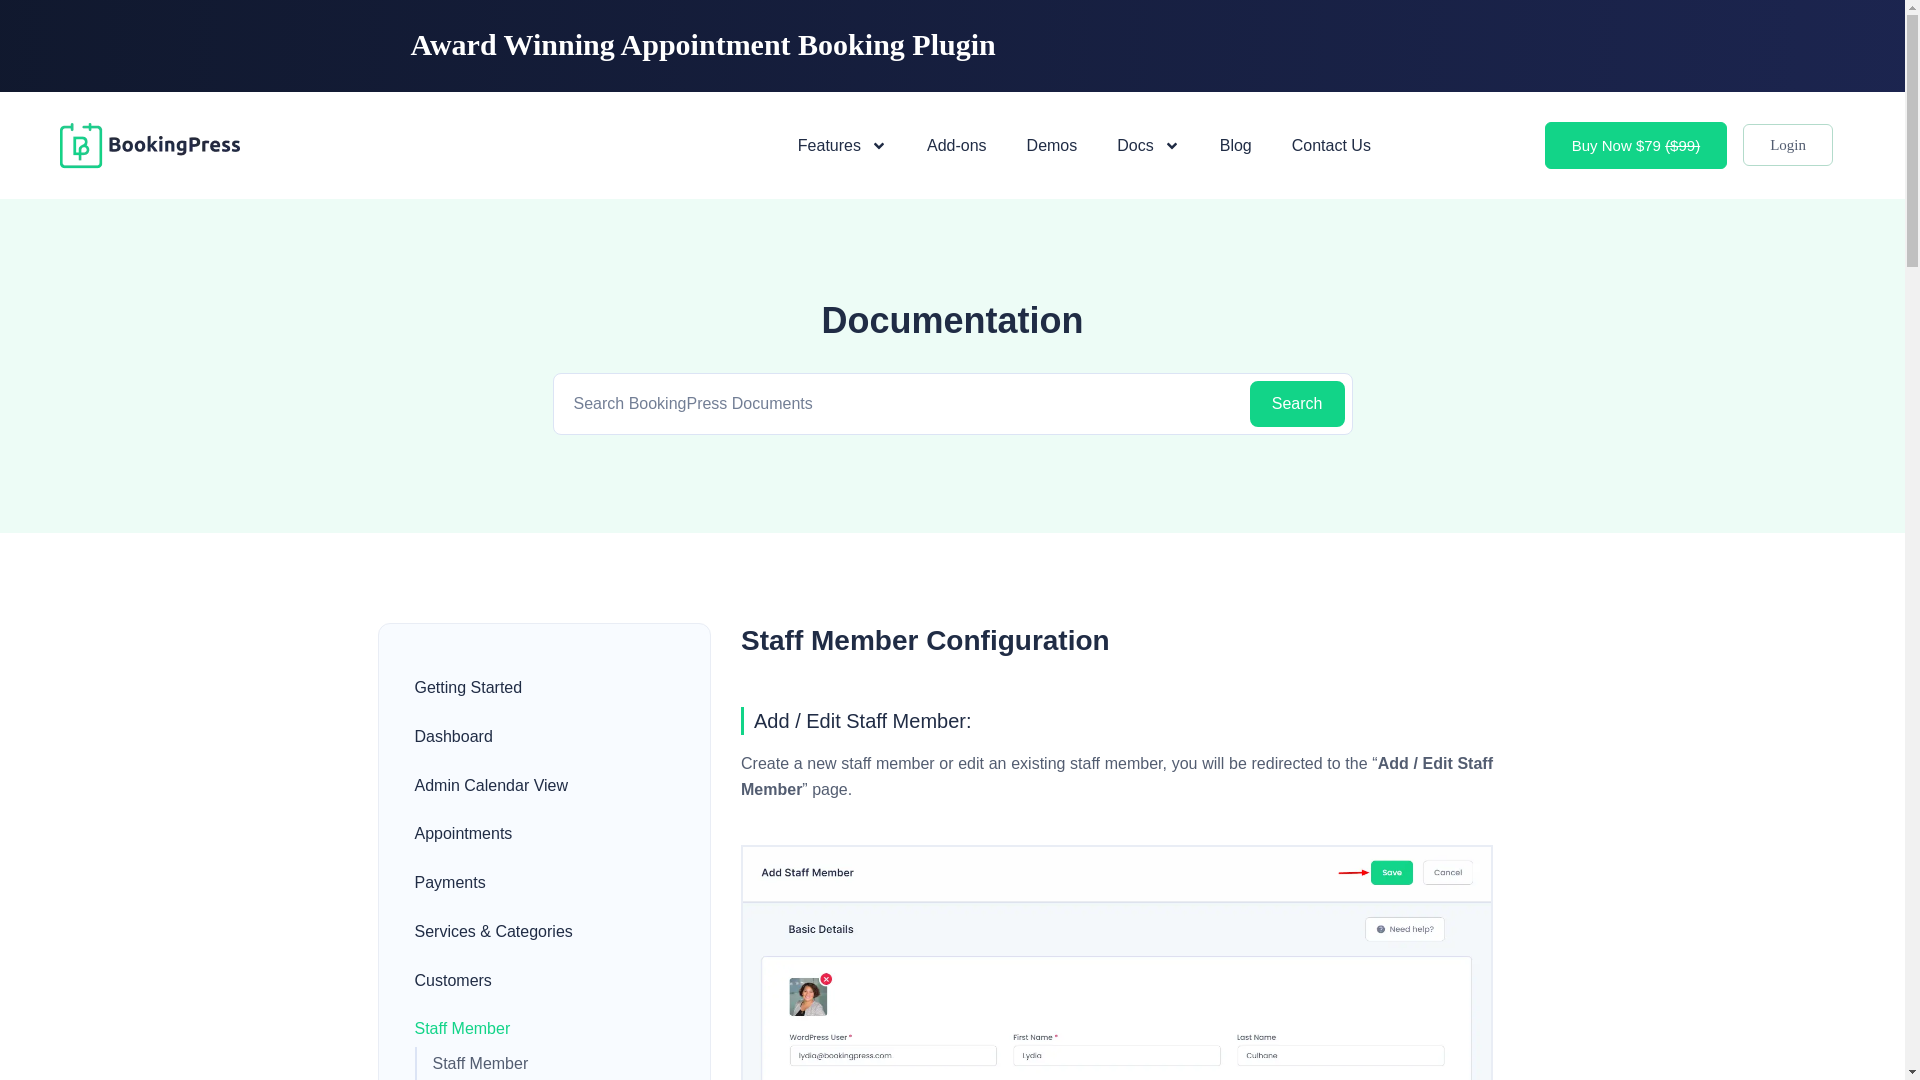 The image size is (1920, 1080). What do you see at coordinates (542, 786) in the screenshot?
I see `Admin Calendar View` at bounding box center [542, 786].